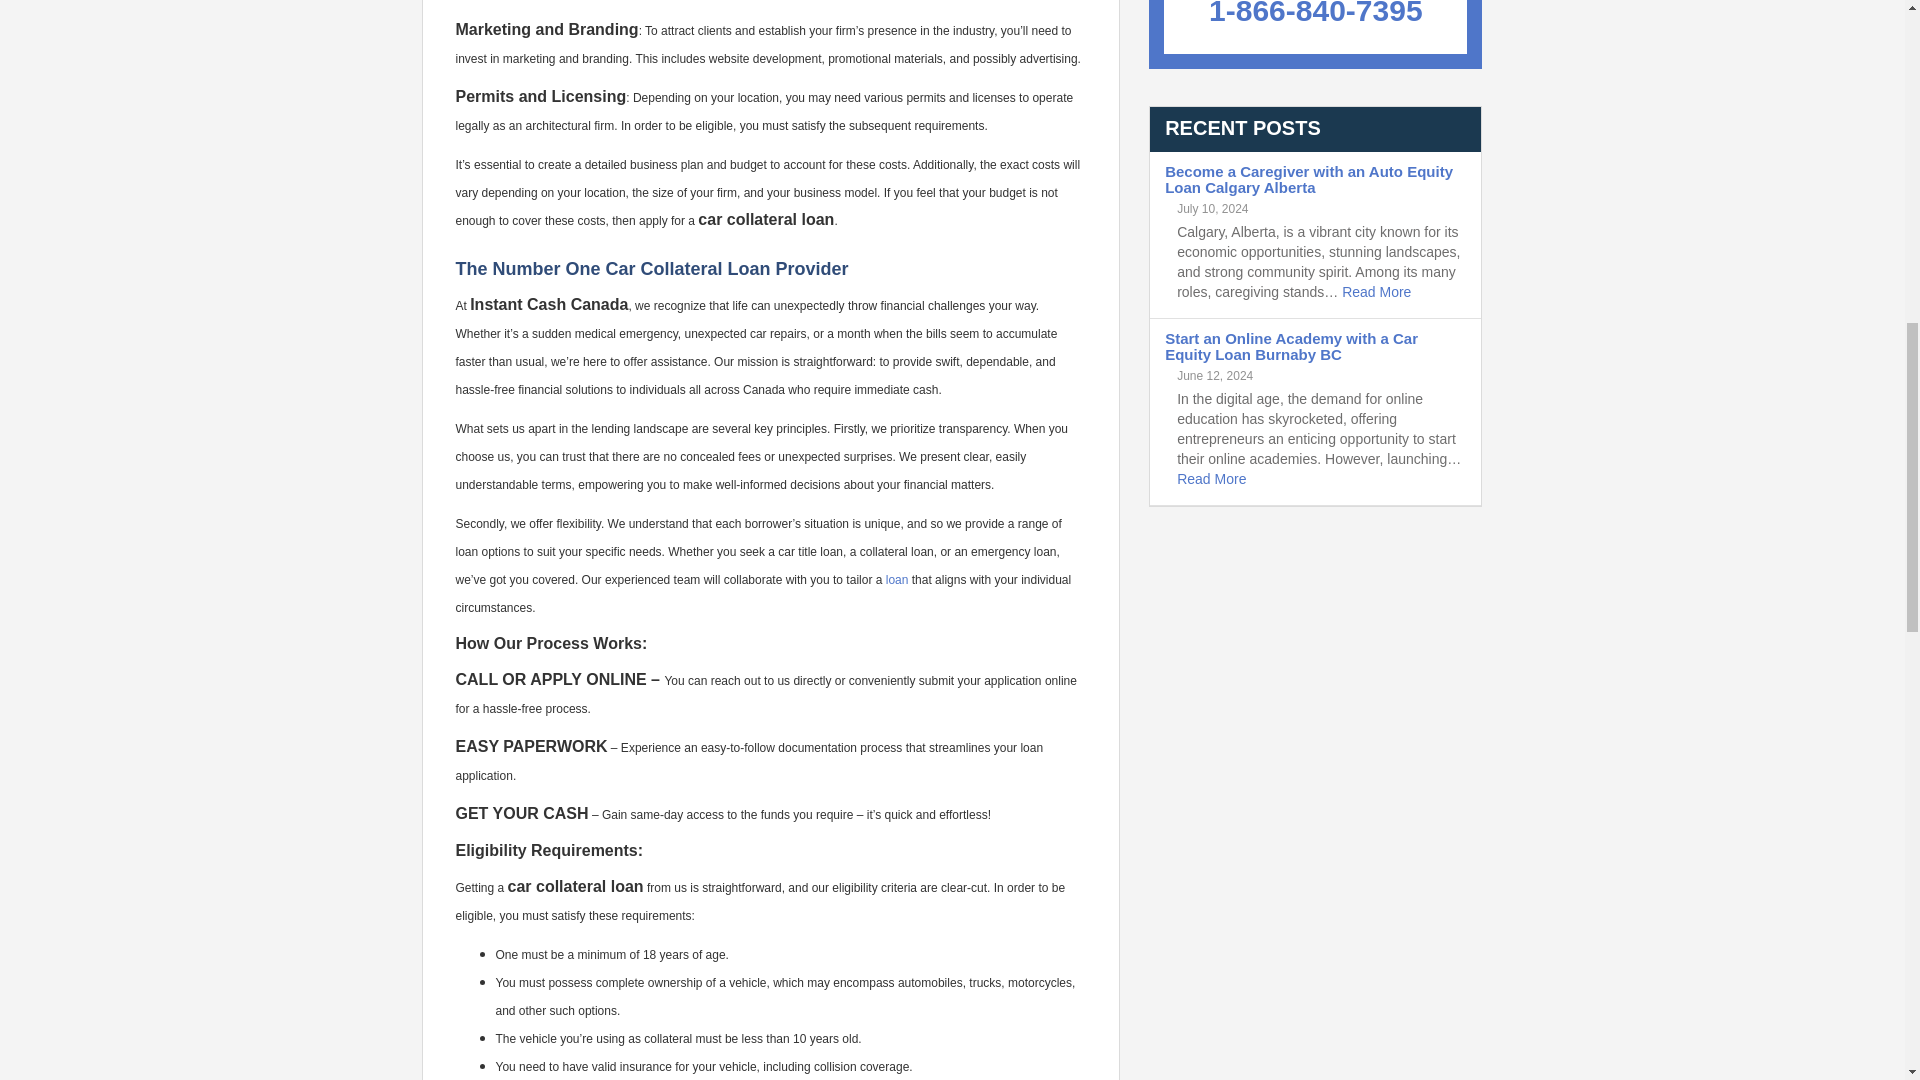 This screenshot has height=1080, width=1920. I want to click on Read More, so click(1376, 292).